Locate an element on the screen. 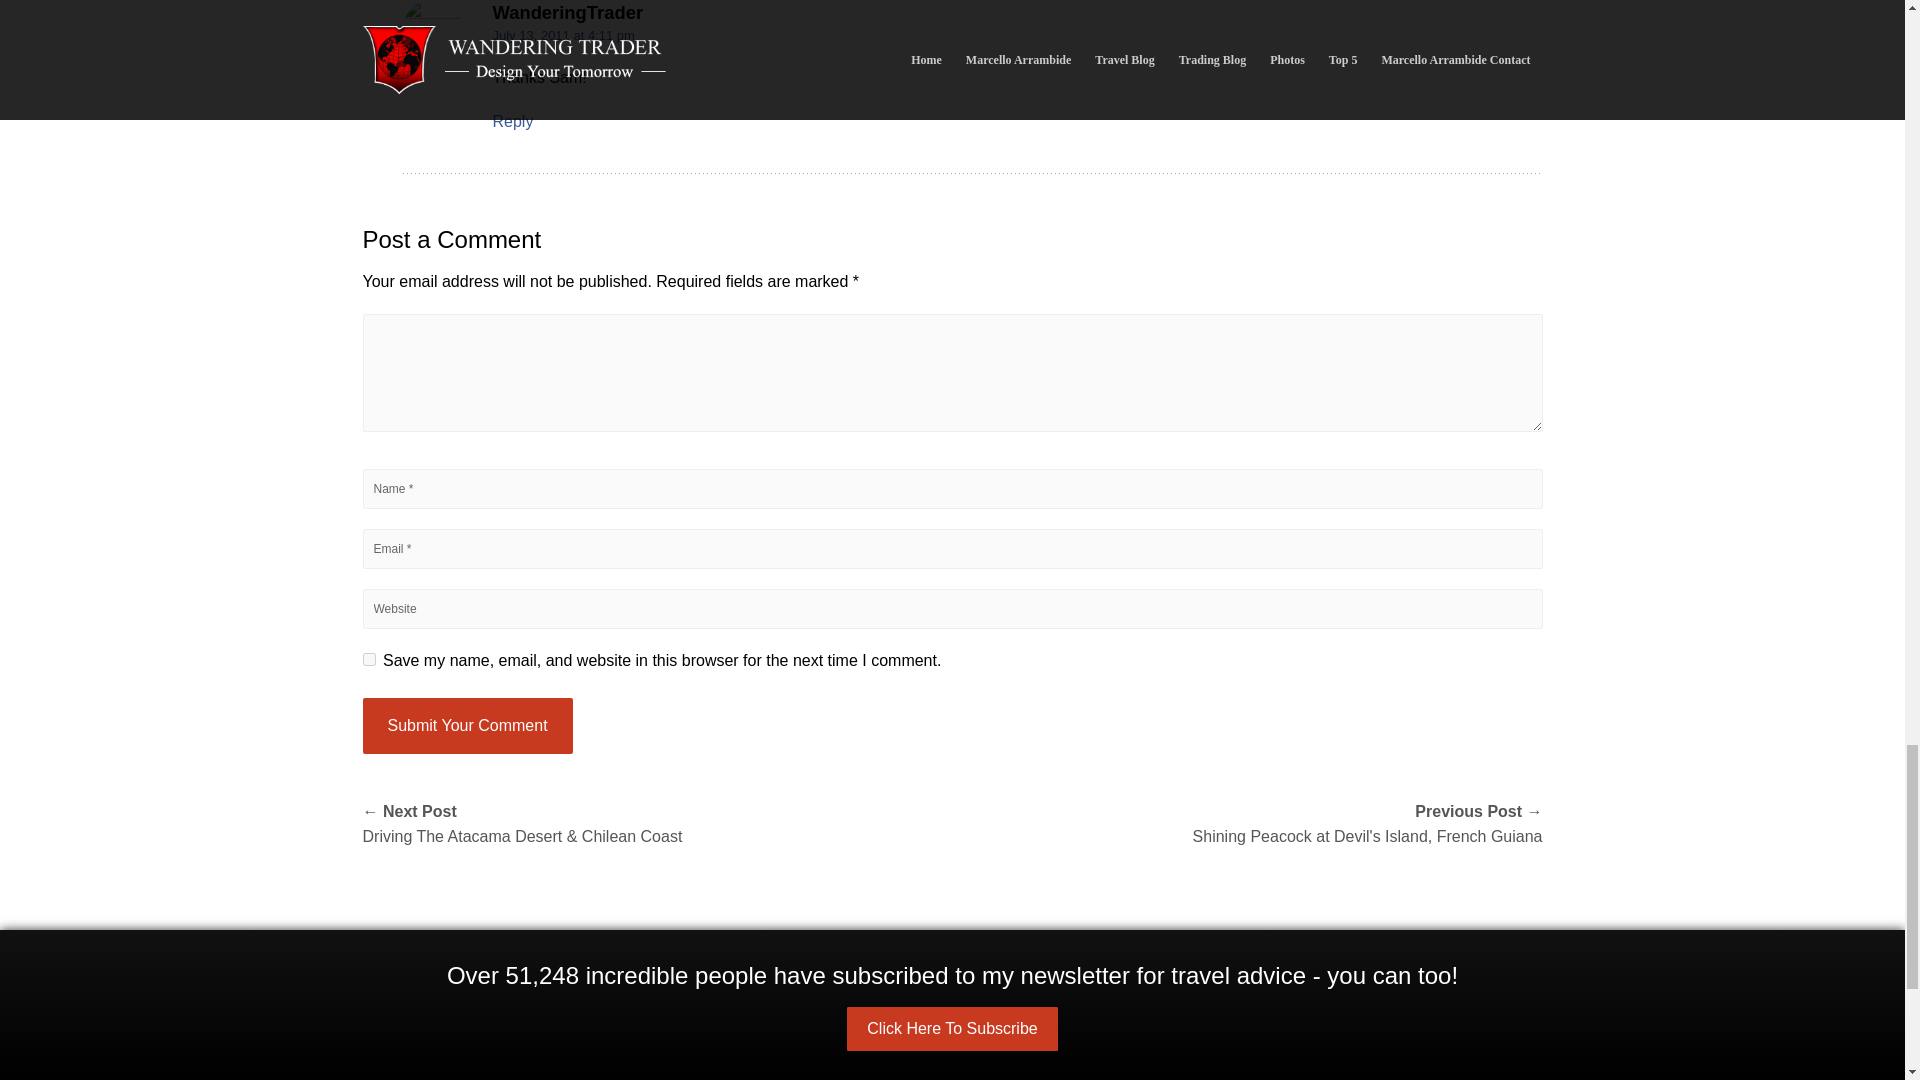 The image size is (1920, 1080). Shining Peacock at Devil's Island, French Guiana is located at coordinates (1246, 824).